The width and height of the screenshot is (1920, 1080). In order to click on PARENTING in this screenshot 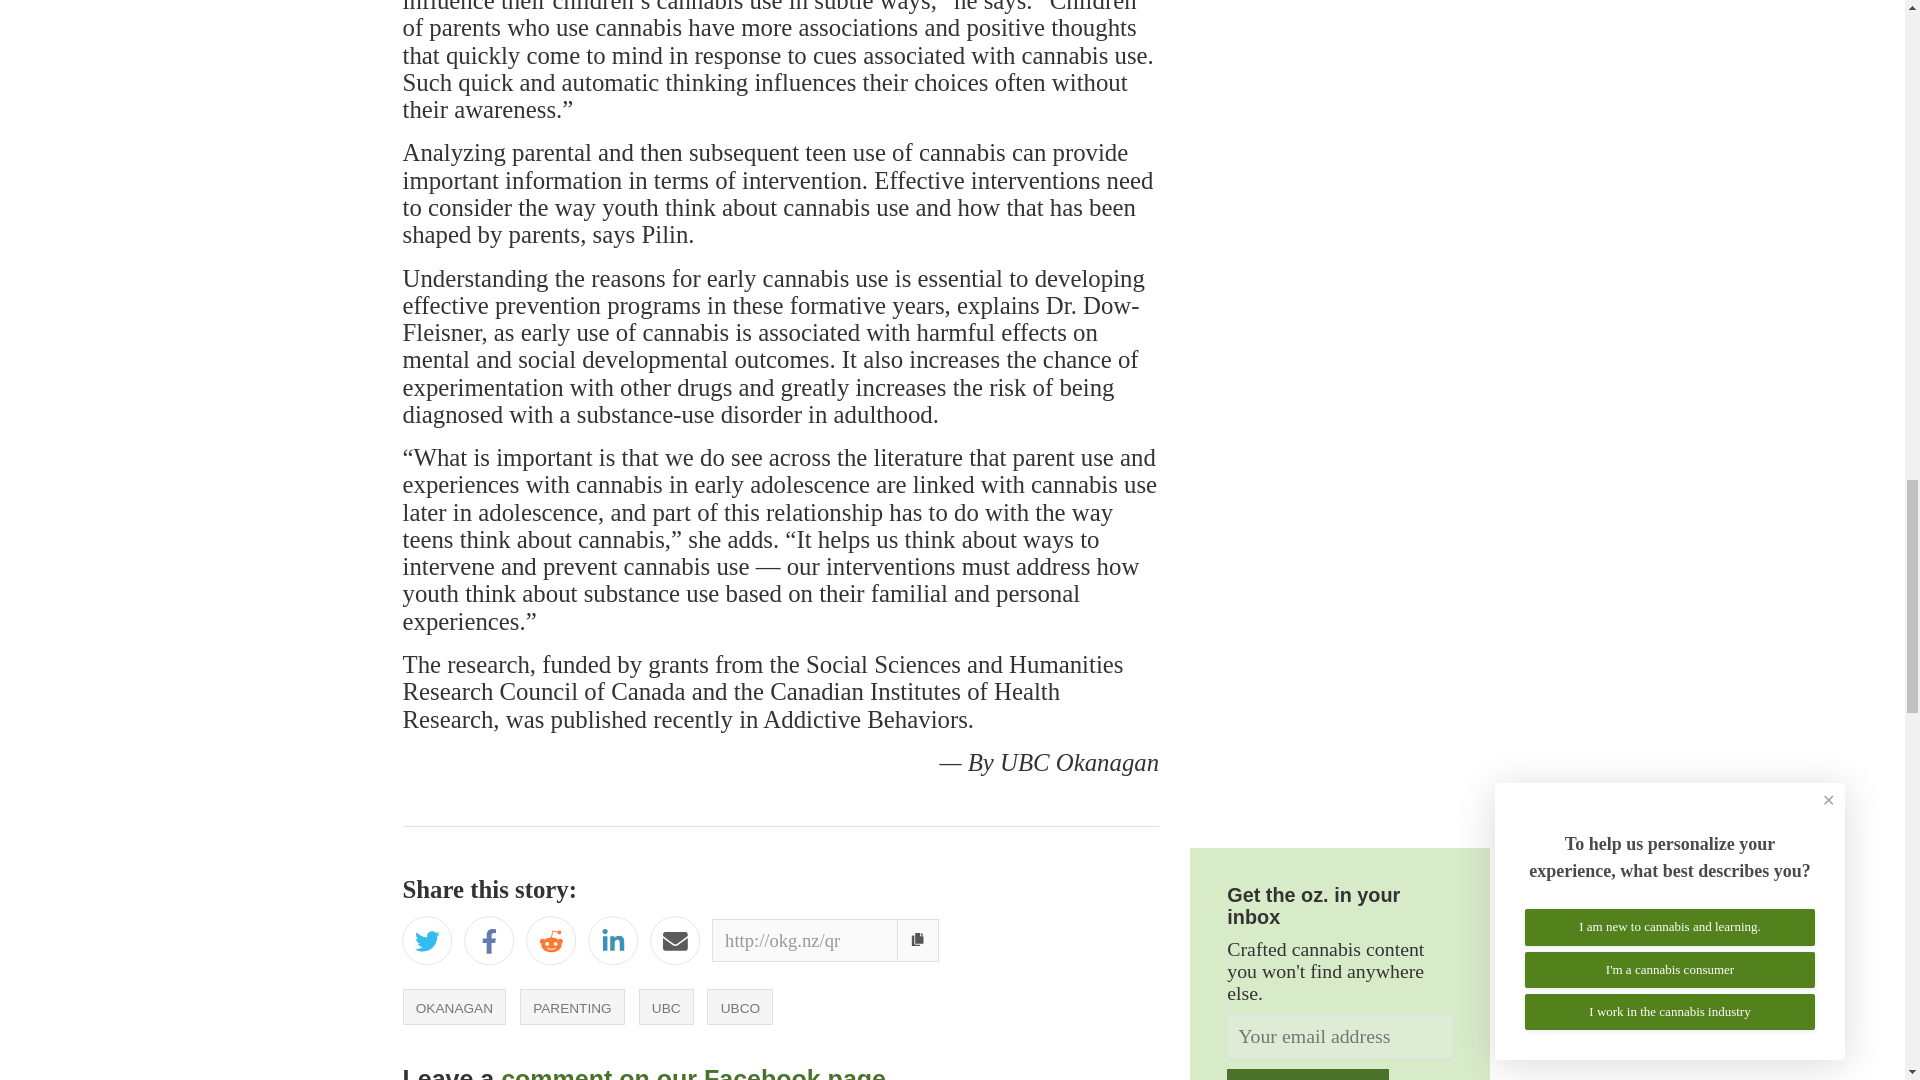, I will do `click(572, 1006)`.